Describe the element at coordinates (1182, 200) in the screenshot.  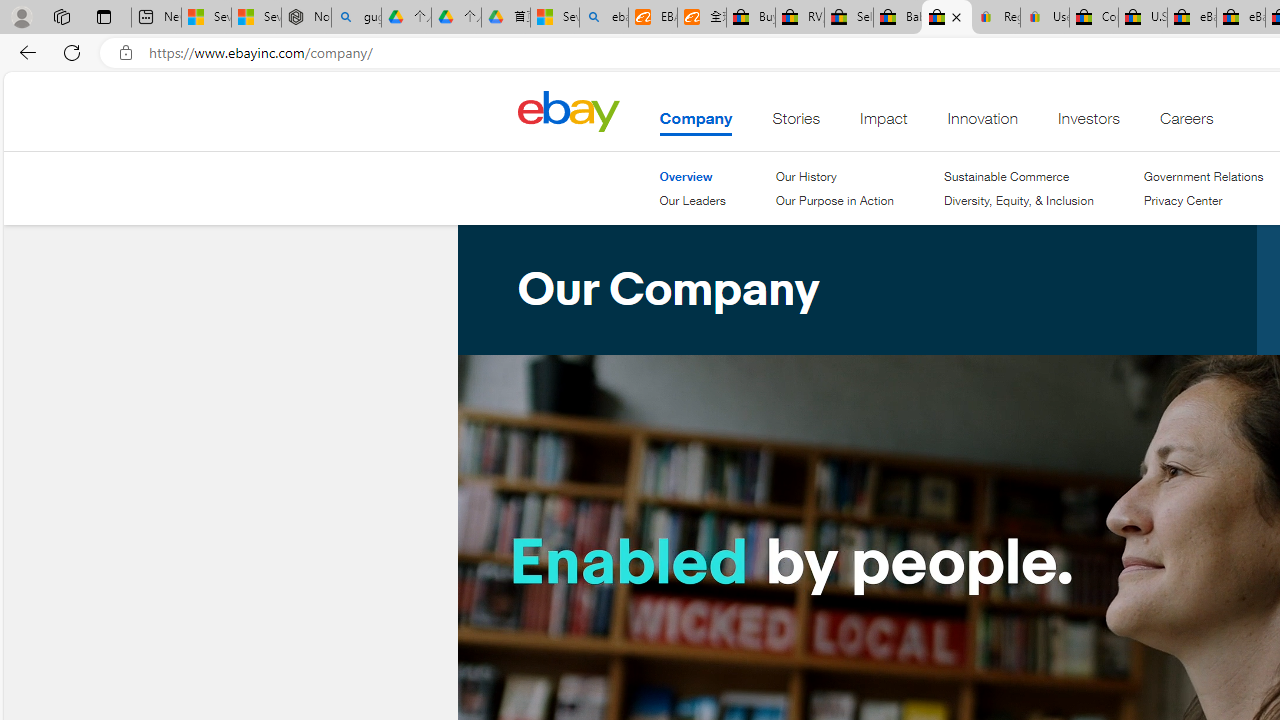
I see `Privacy Center` at that location.